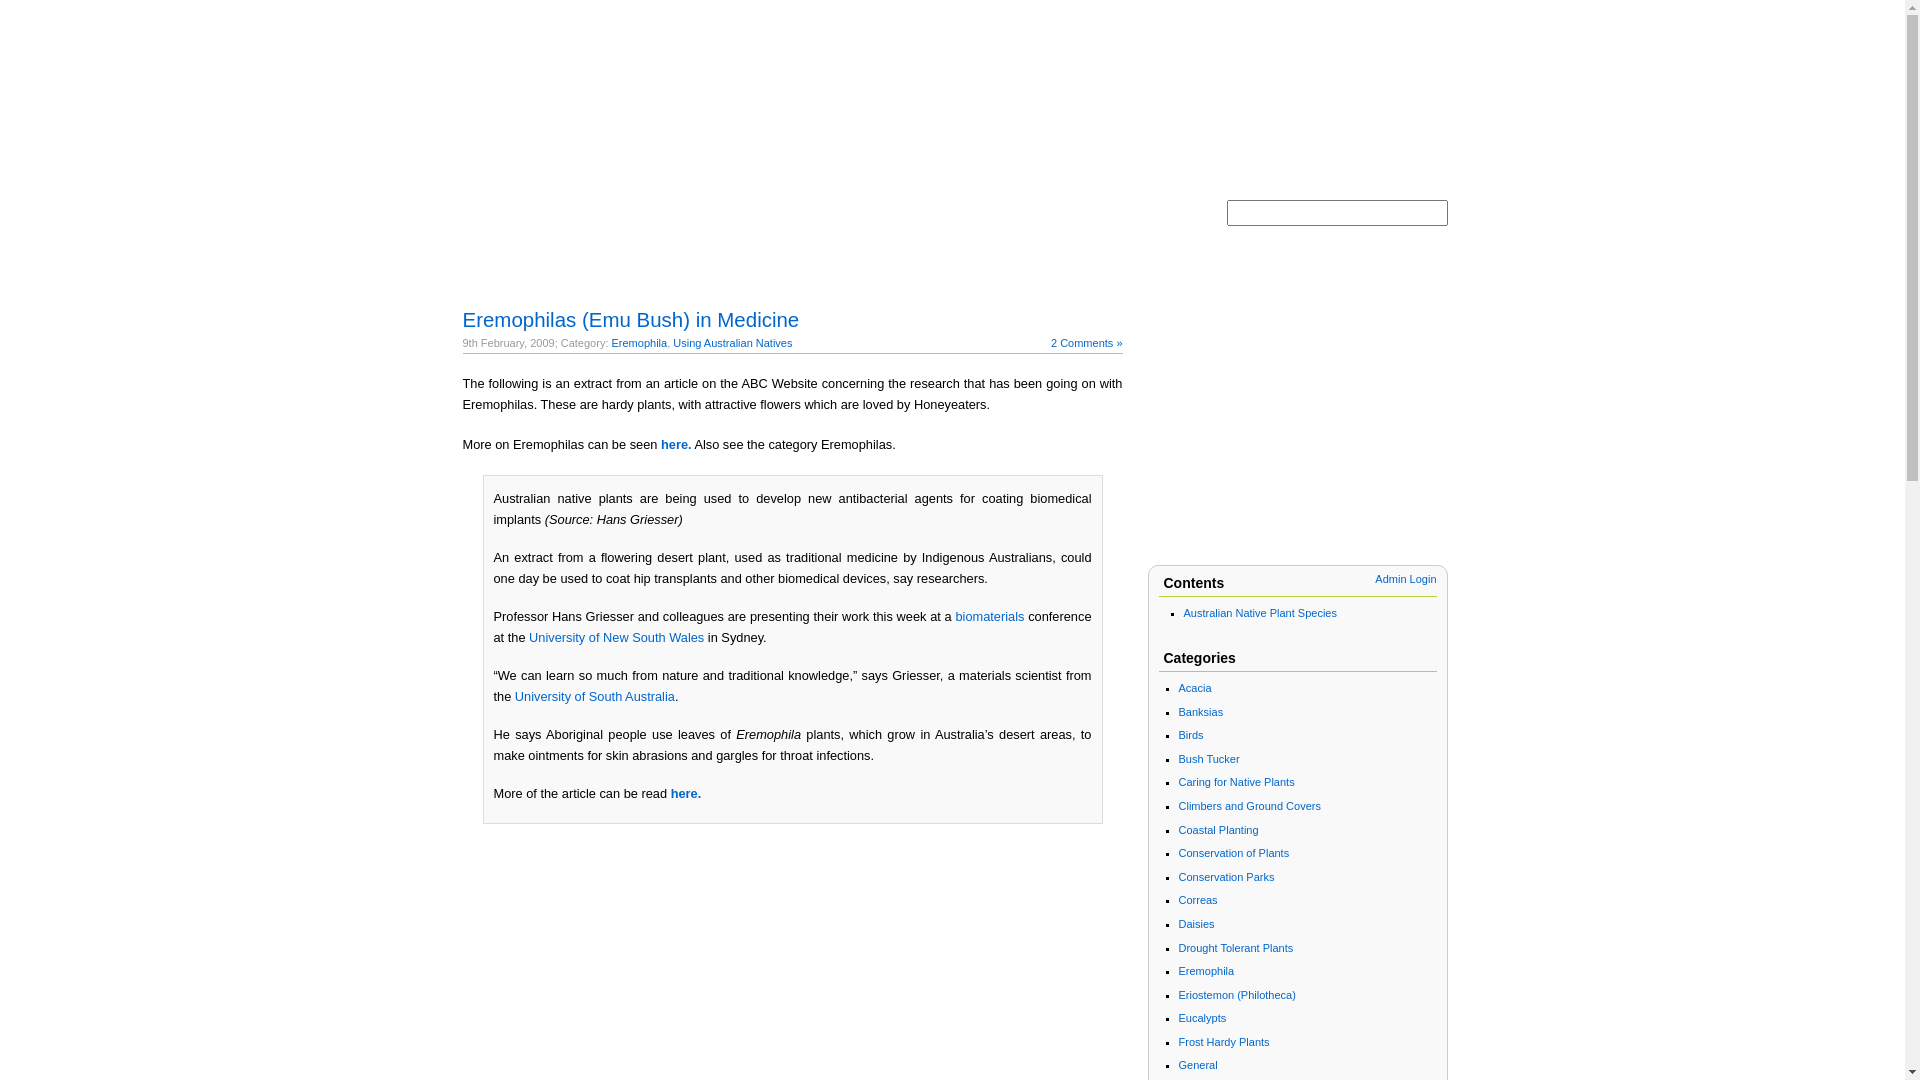  Describe the element at coordinates (1202, 1018) in the screenshot. I see `Eucalypts` at that location.